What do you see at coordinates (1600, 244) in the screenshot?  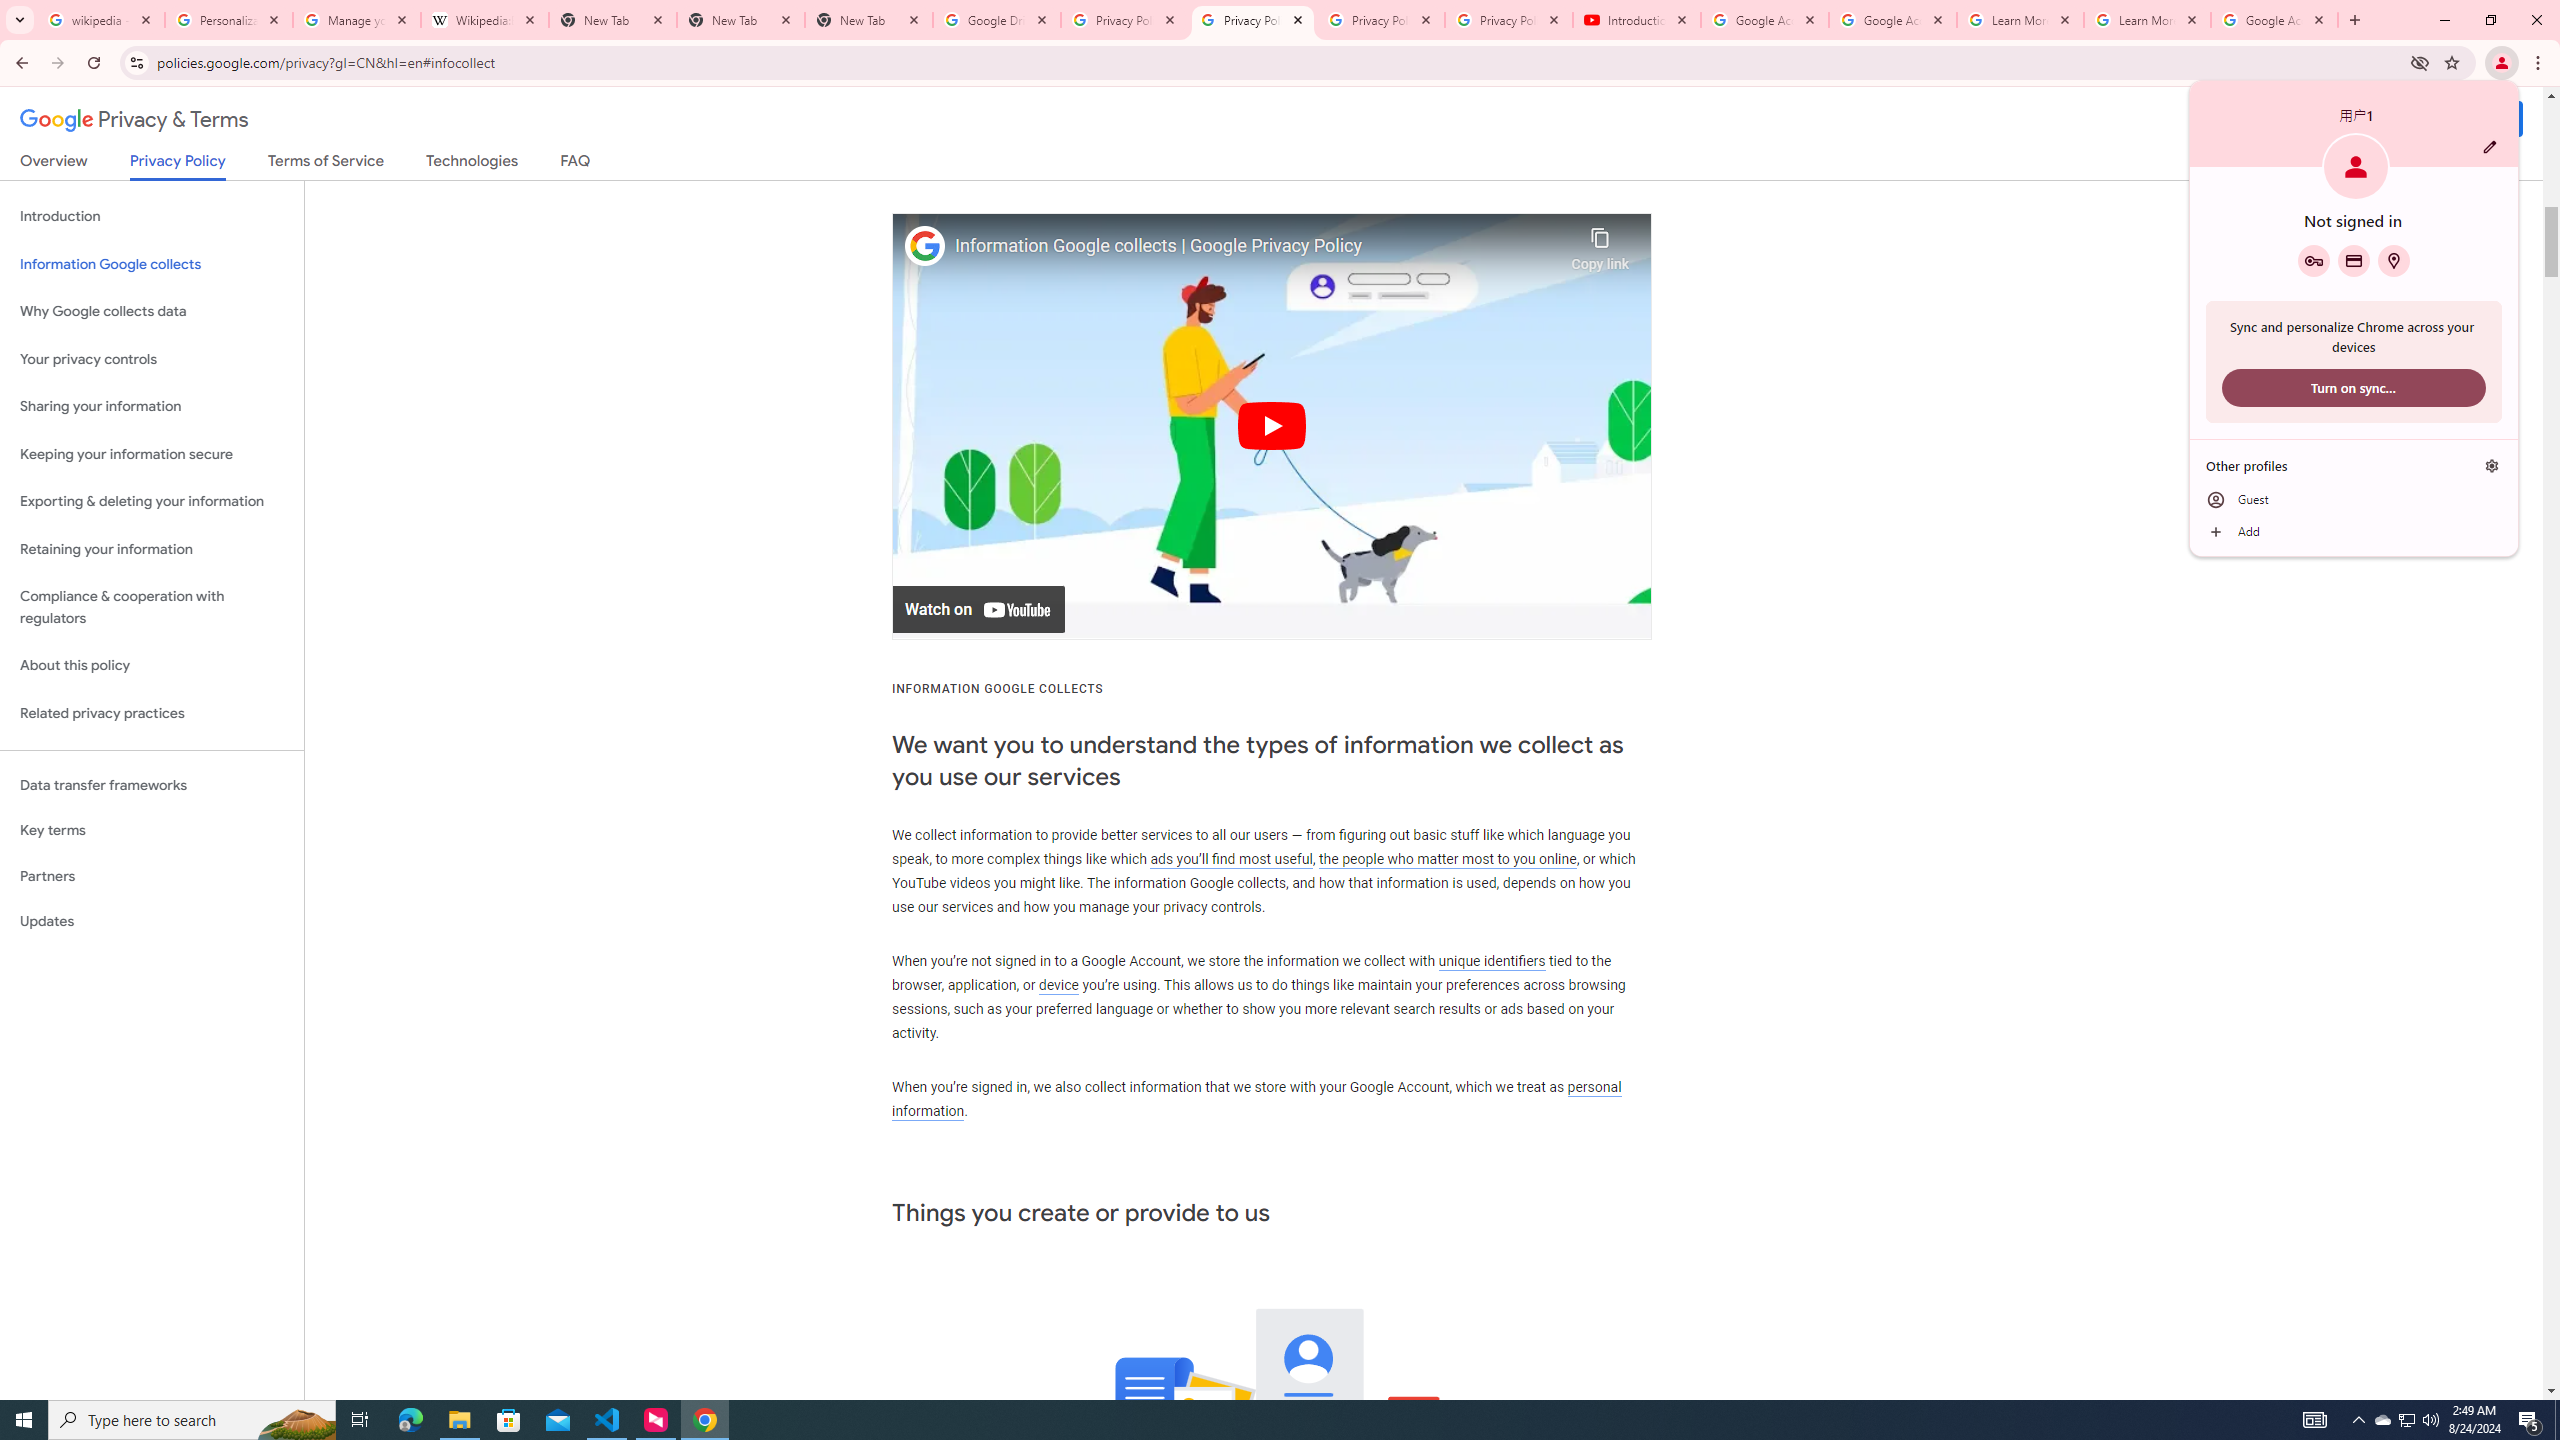 I see `Copy link` at bounding box center [1600, 244].